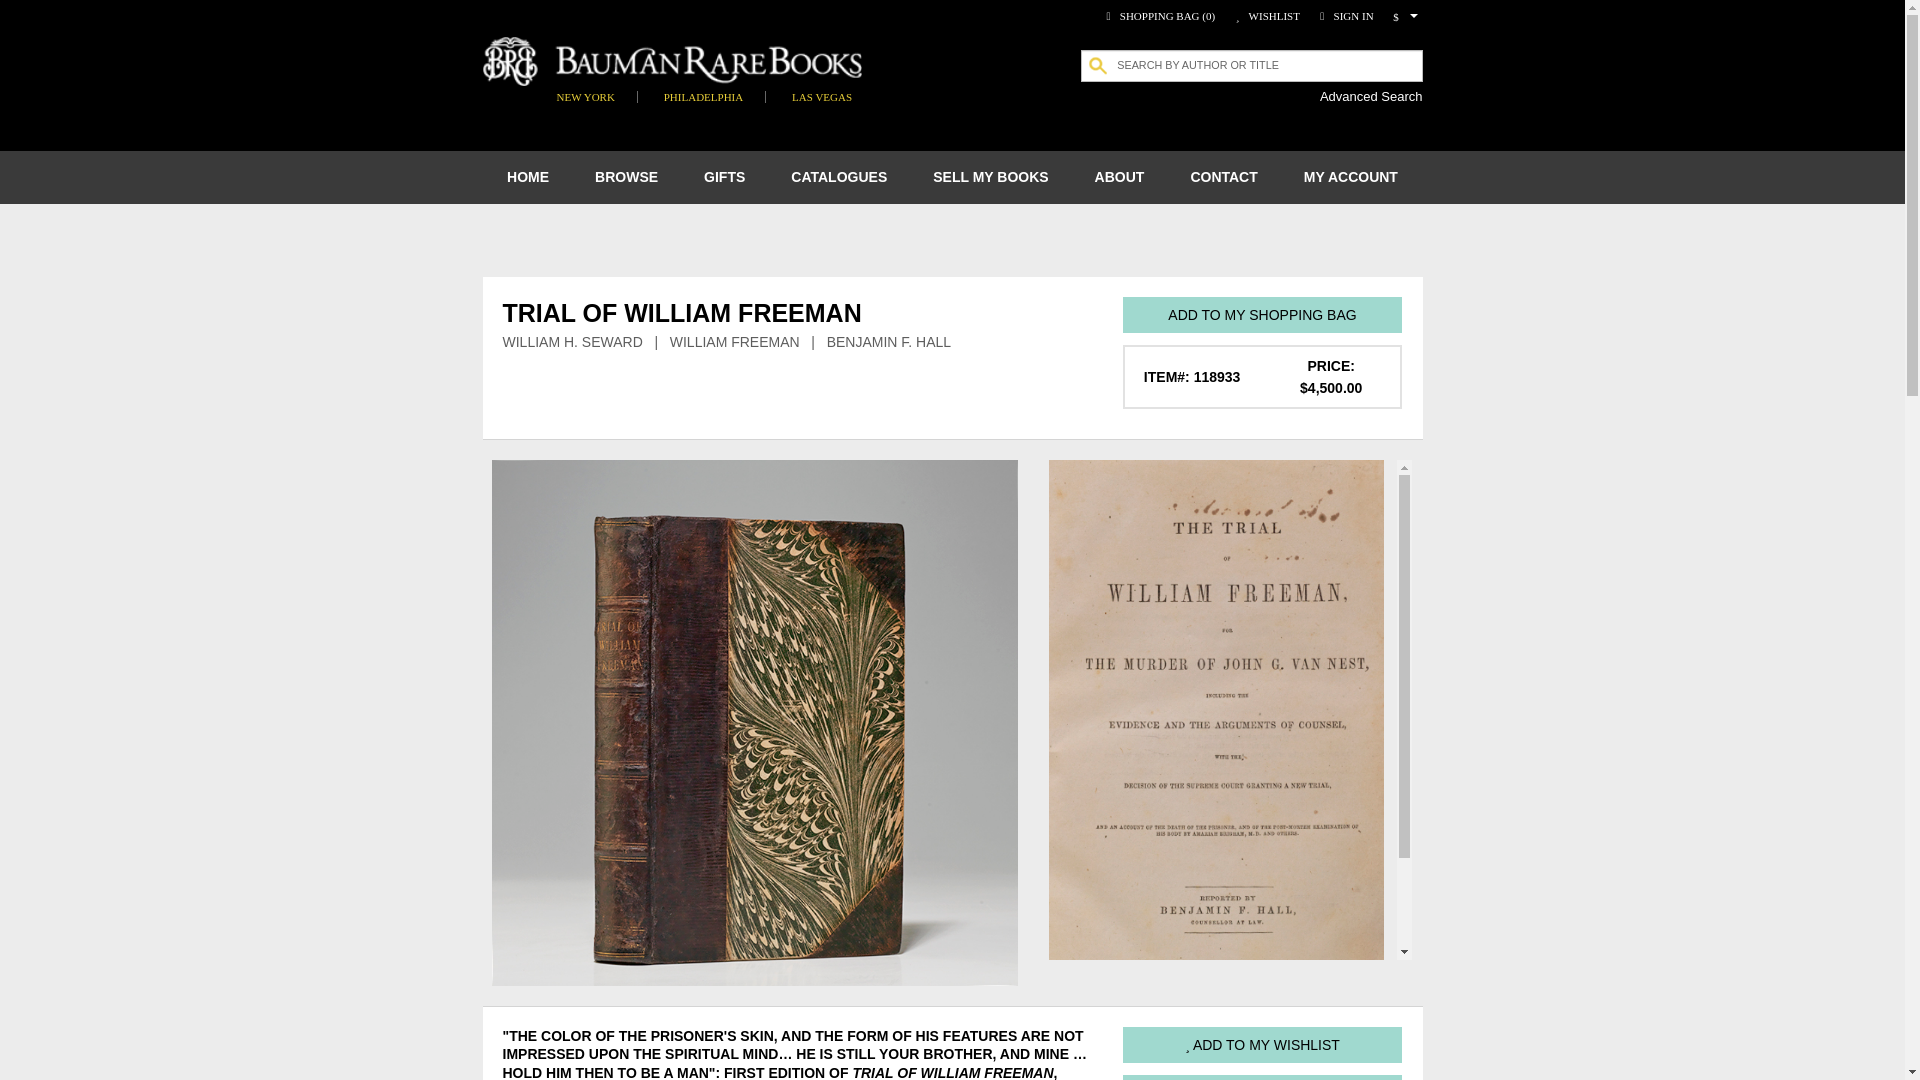 The image size is (1920, 1080). Describe the element at coordinates (626, 178) in the screenshot. I see `BROWSE` at that location.